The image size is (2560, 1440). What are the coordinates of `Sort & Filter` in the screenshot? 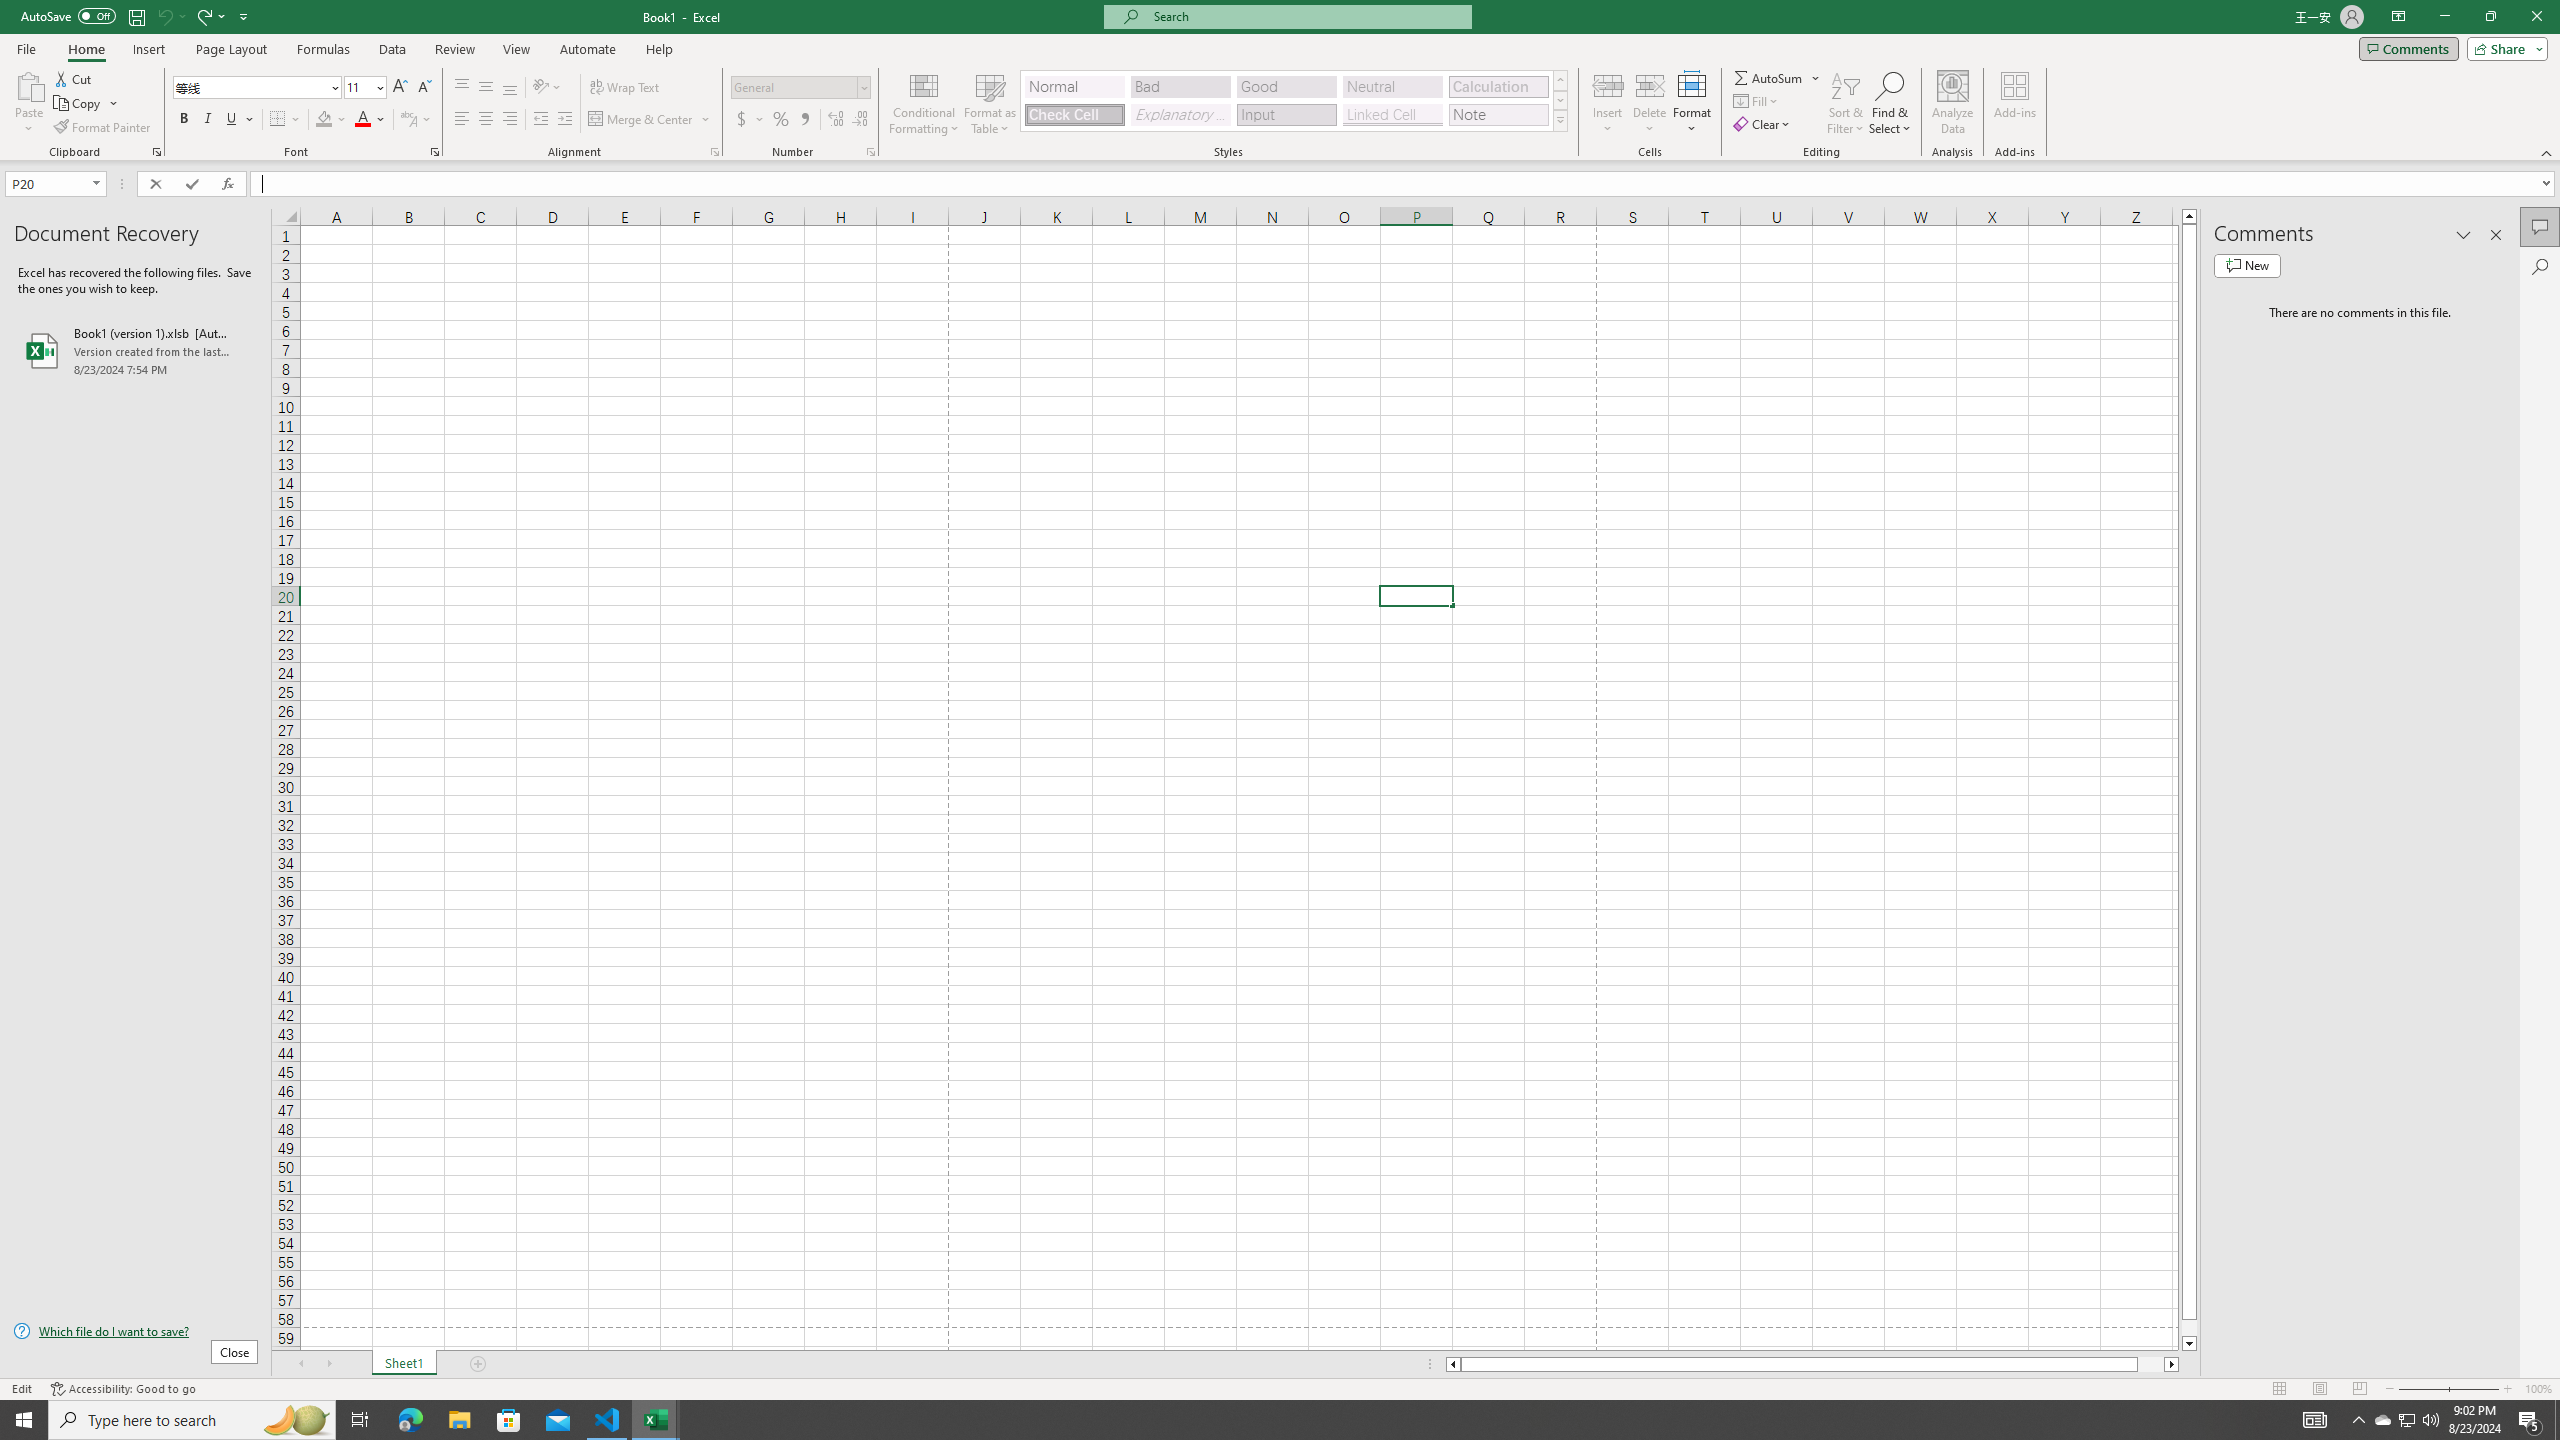 It's located at (1846, 103).